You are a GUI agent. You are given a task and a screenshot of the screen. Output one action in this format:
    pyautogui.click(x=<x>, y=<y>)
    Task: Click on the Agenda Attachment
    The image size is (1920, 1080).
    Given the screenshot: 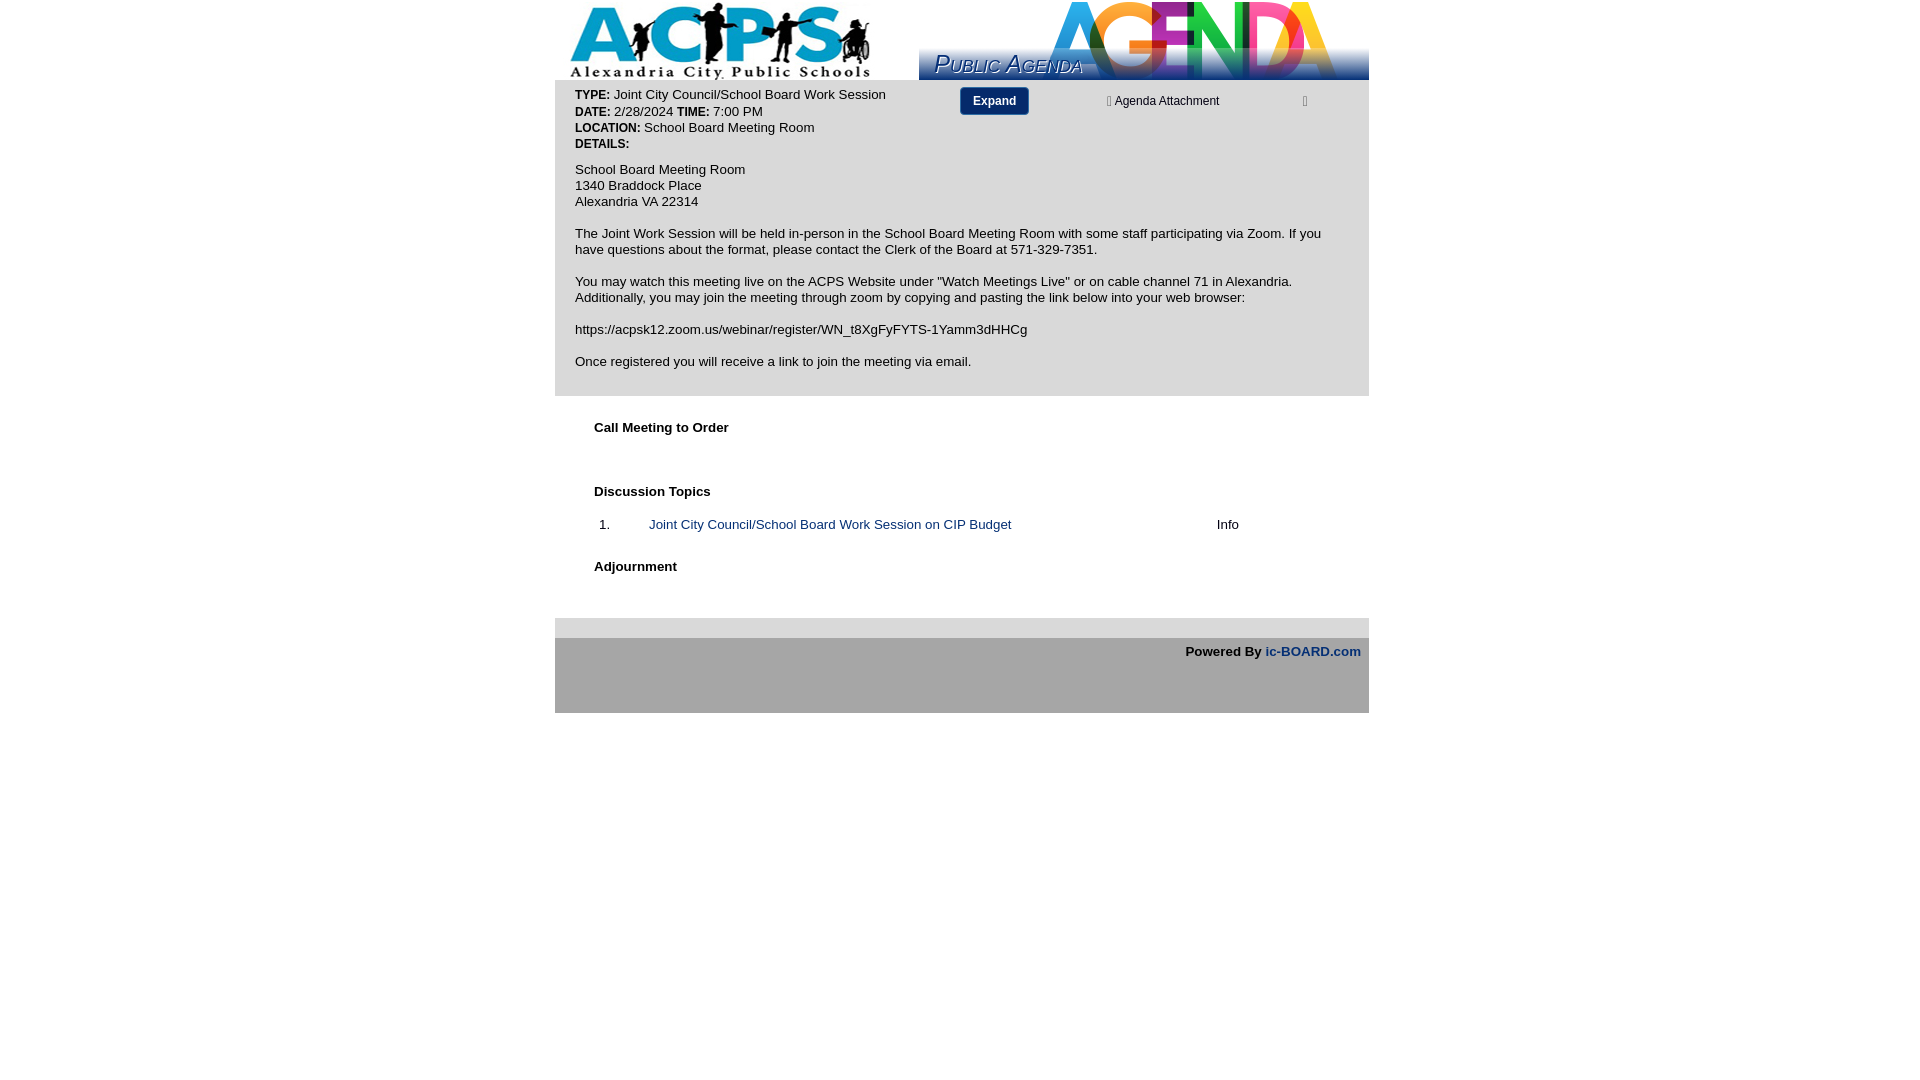 What is the action you would take?
    pyautogui.click(x=1190, y=100)
    